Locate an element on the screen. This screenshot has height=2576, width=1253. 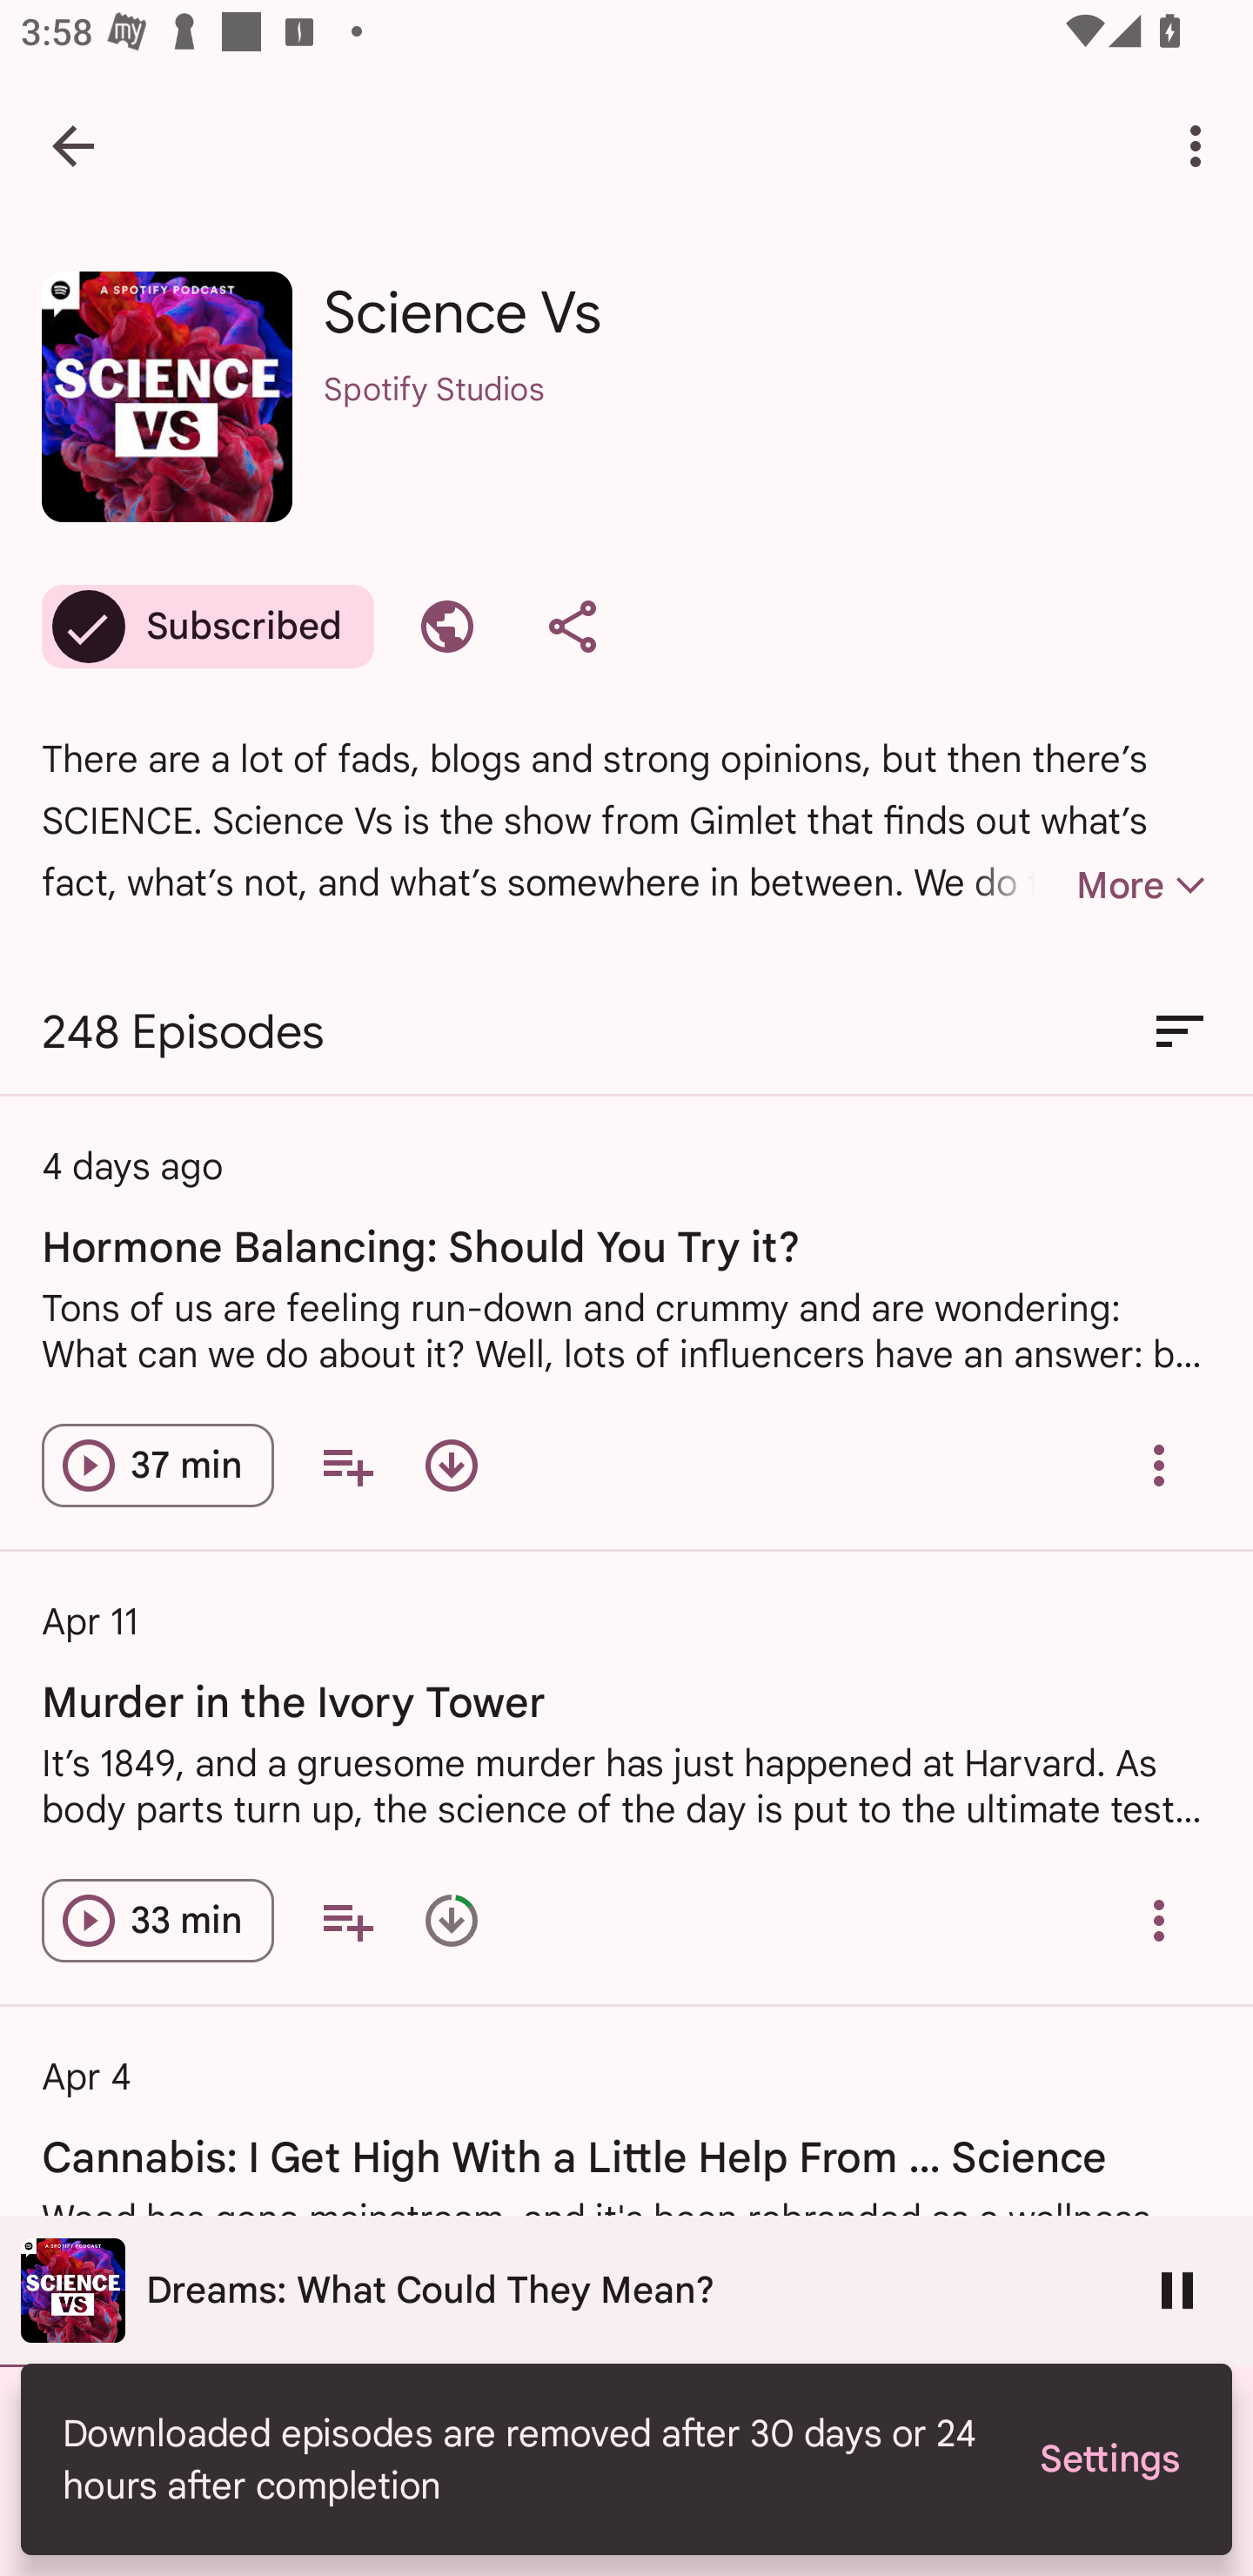
More is located at coordinates (1091, 886).